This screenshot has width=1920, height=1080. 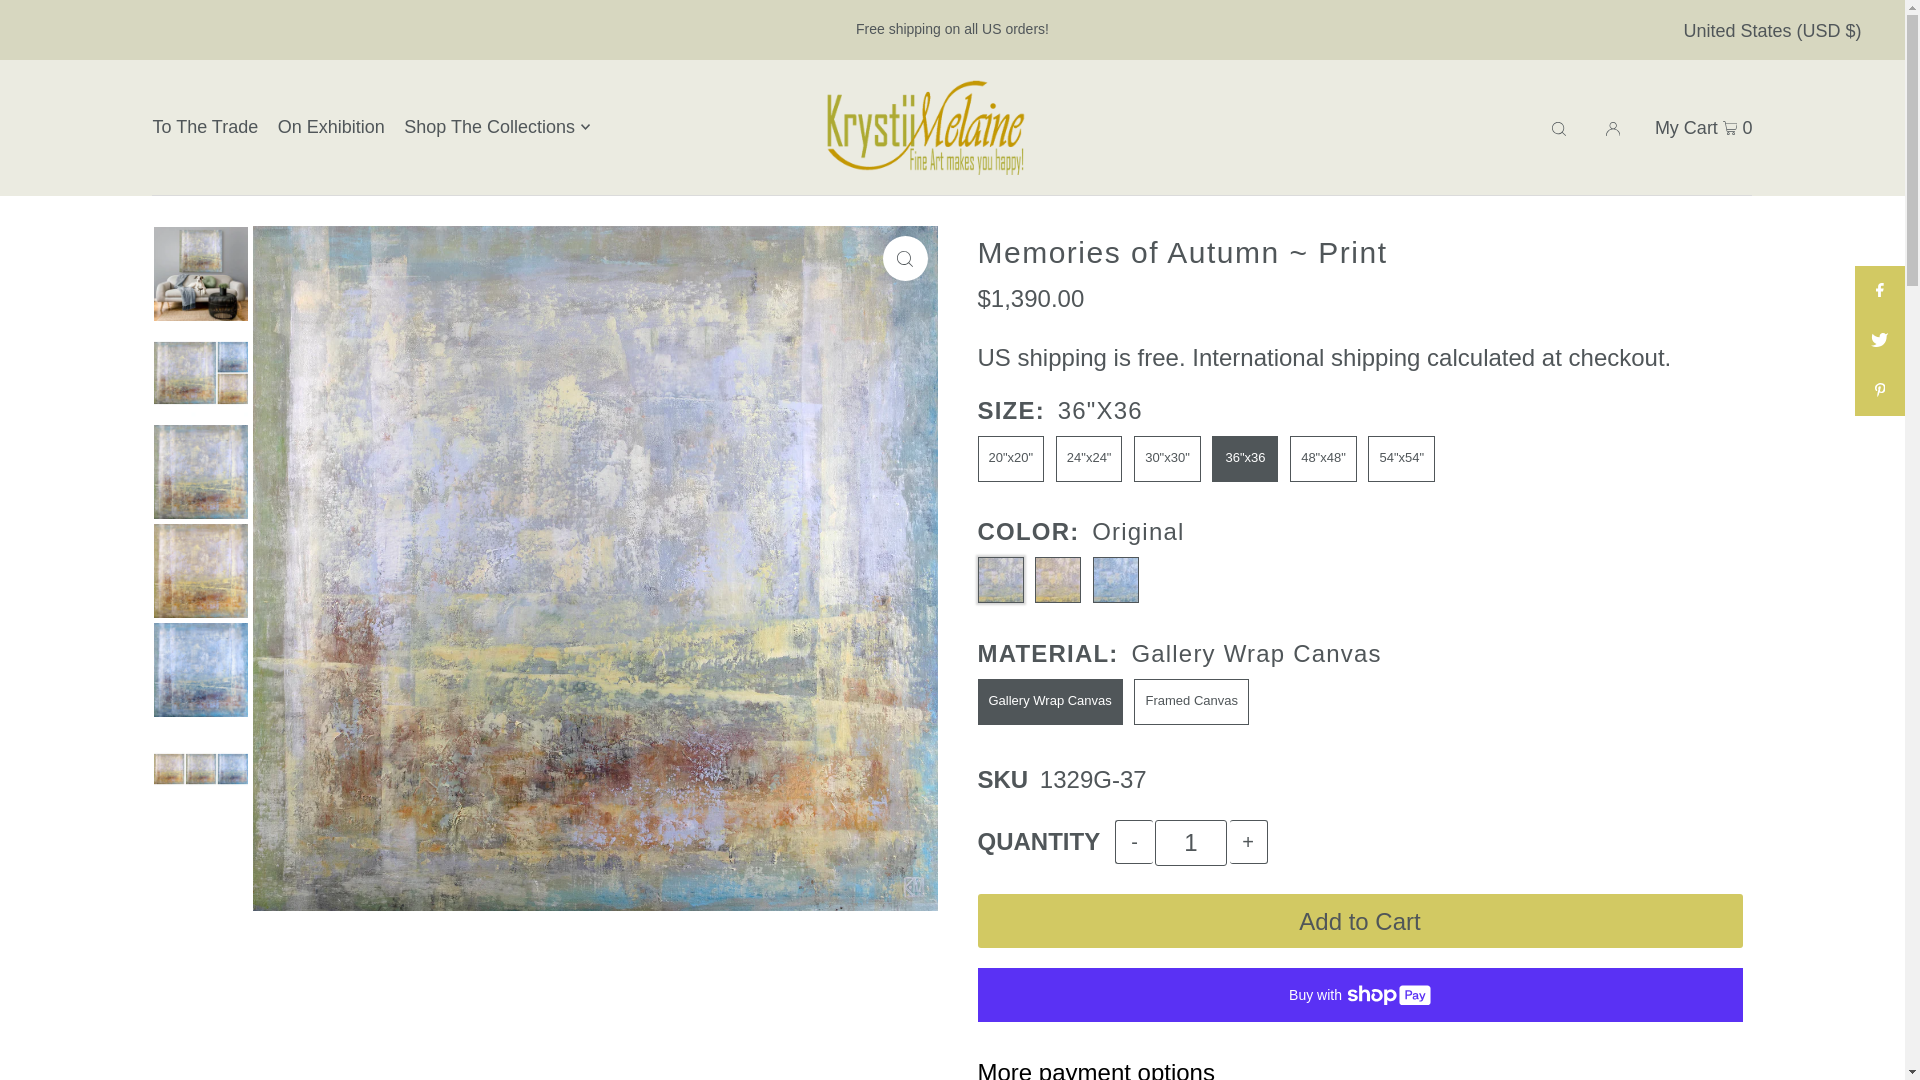 I want to click on 1, so click(x=1190, y=842).